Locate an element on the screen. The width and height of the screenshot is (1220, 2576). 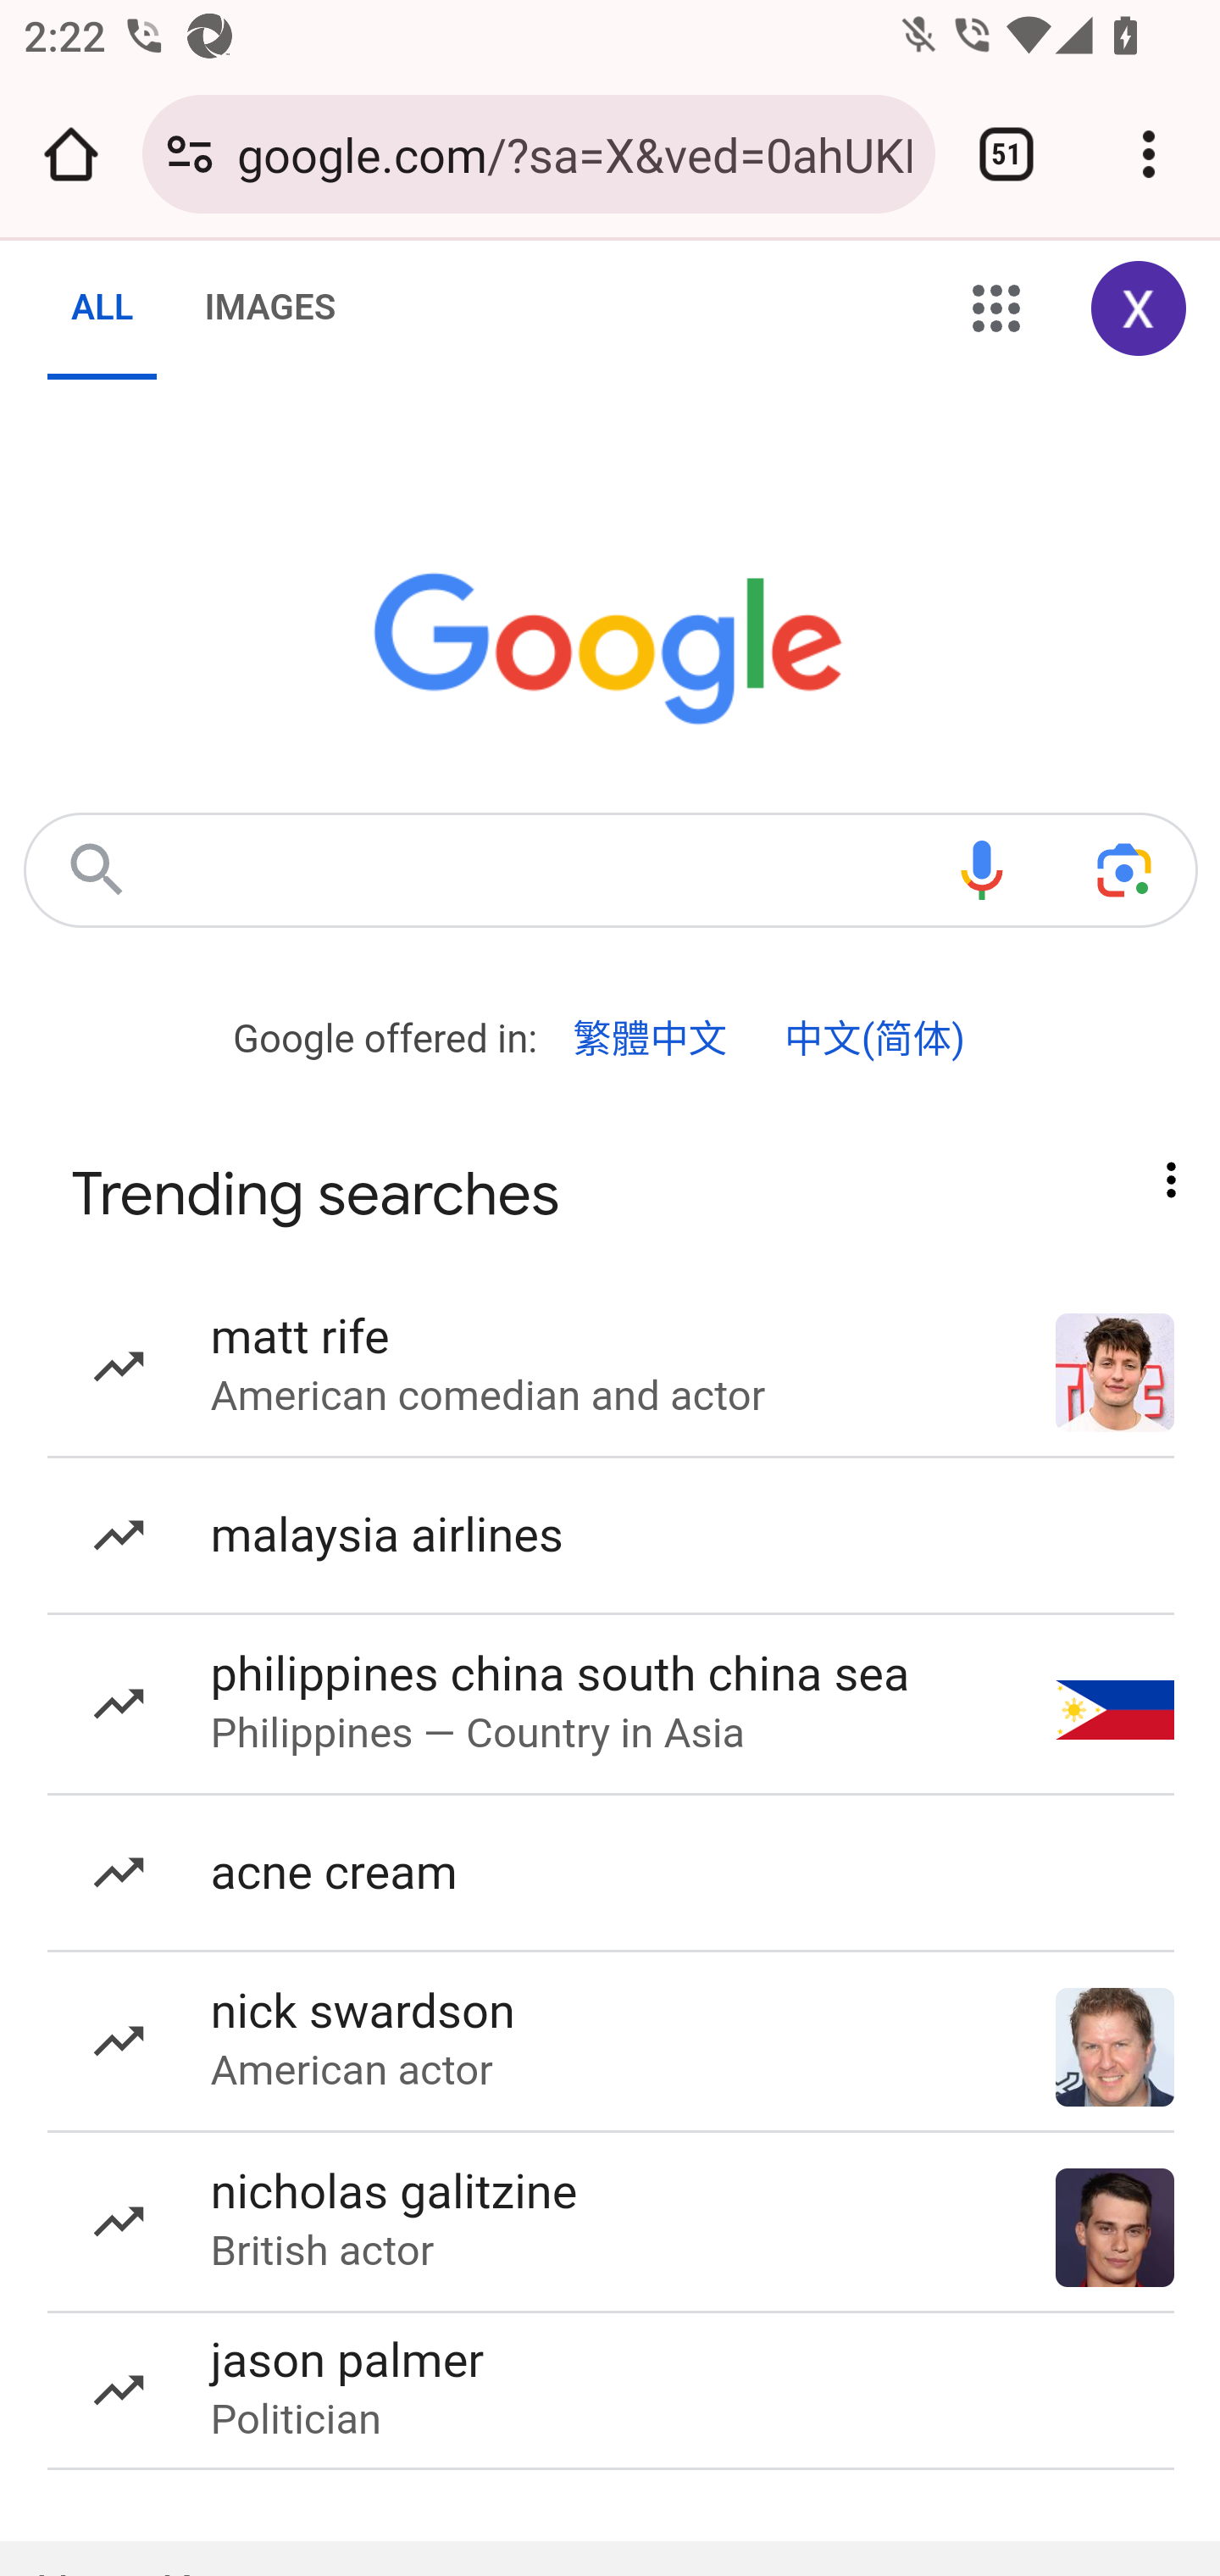
Google apps is located at coordinates (996, 310).